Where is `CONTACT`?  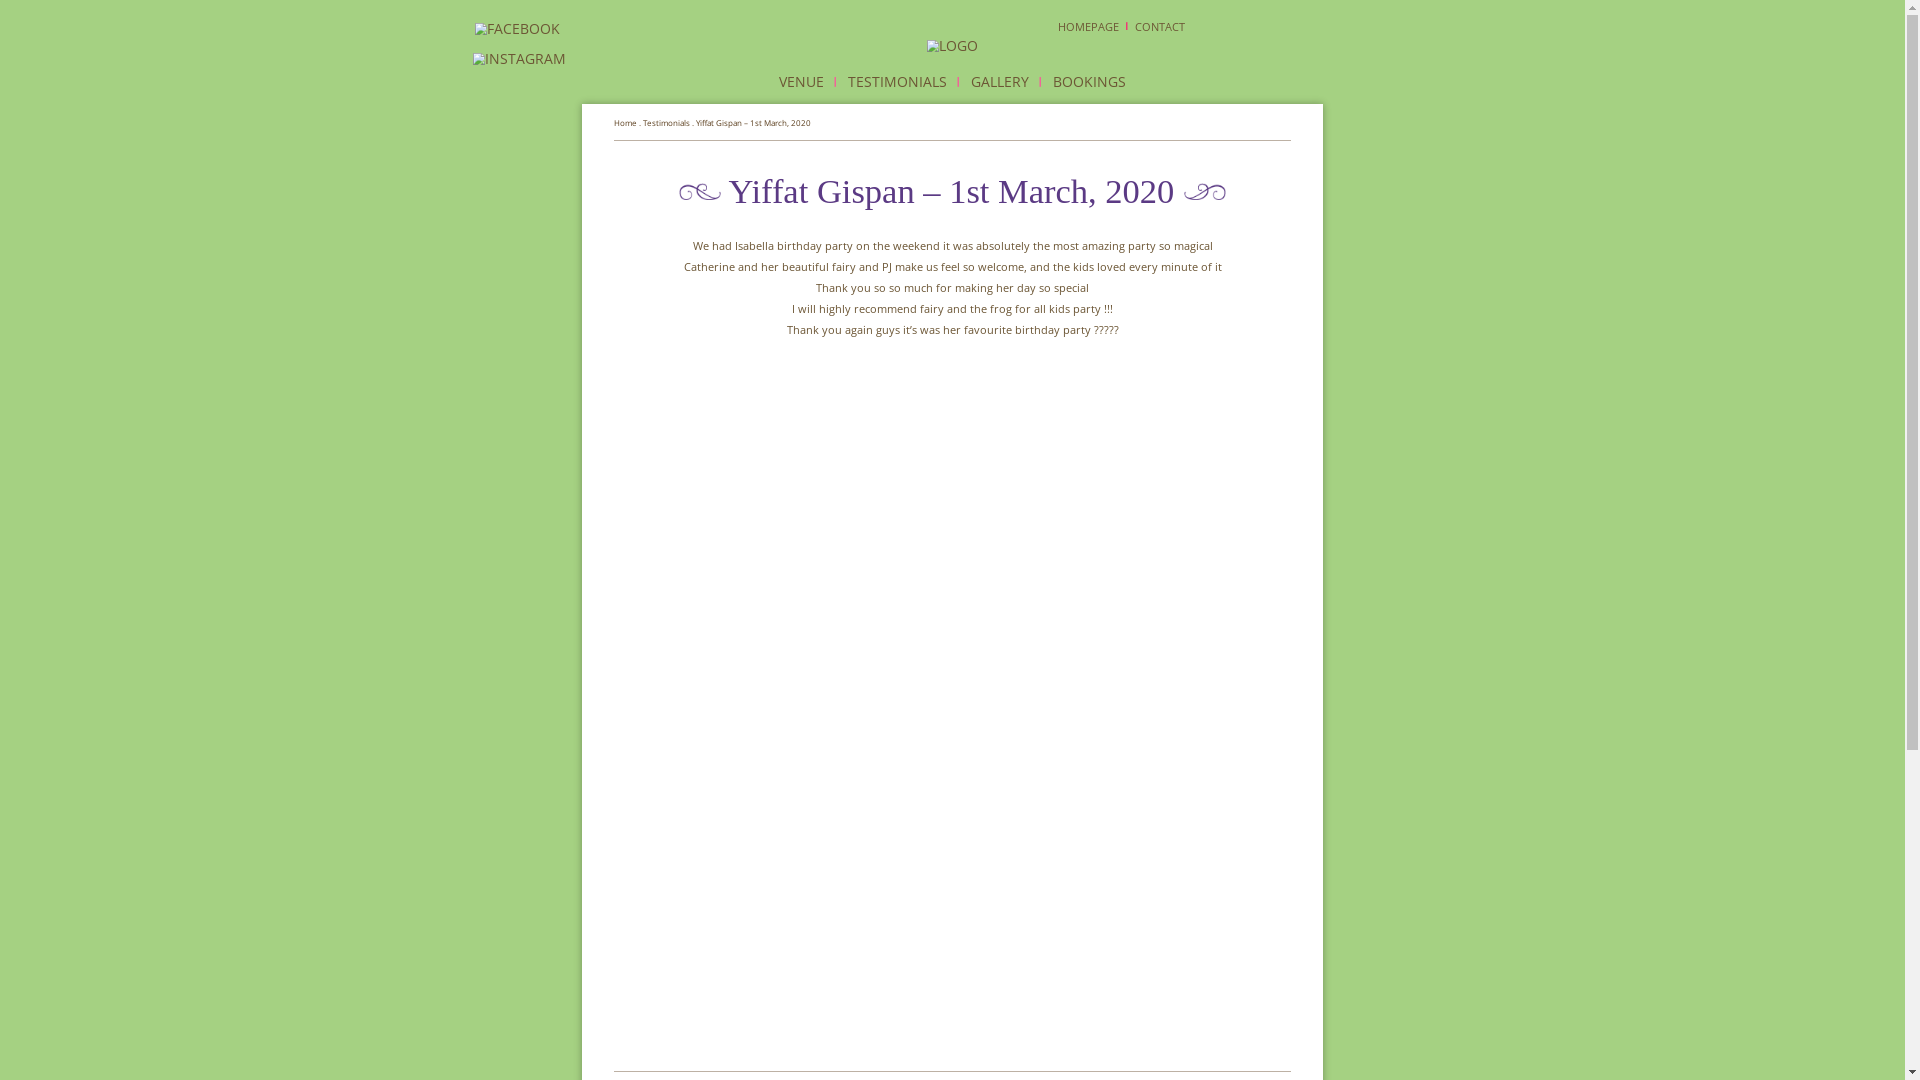 CONTACT is located at coordinates (1546, 35).